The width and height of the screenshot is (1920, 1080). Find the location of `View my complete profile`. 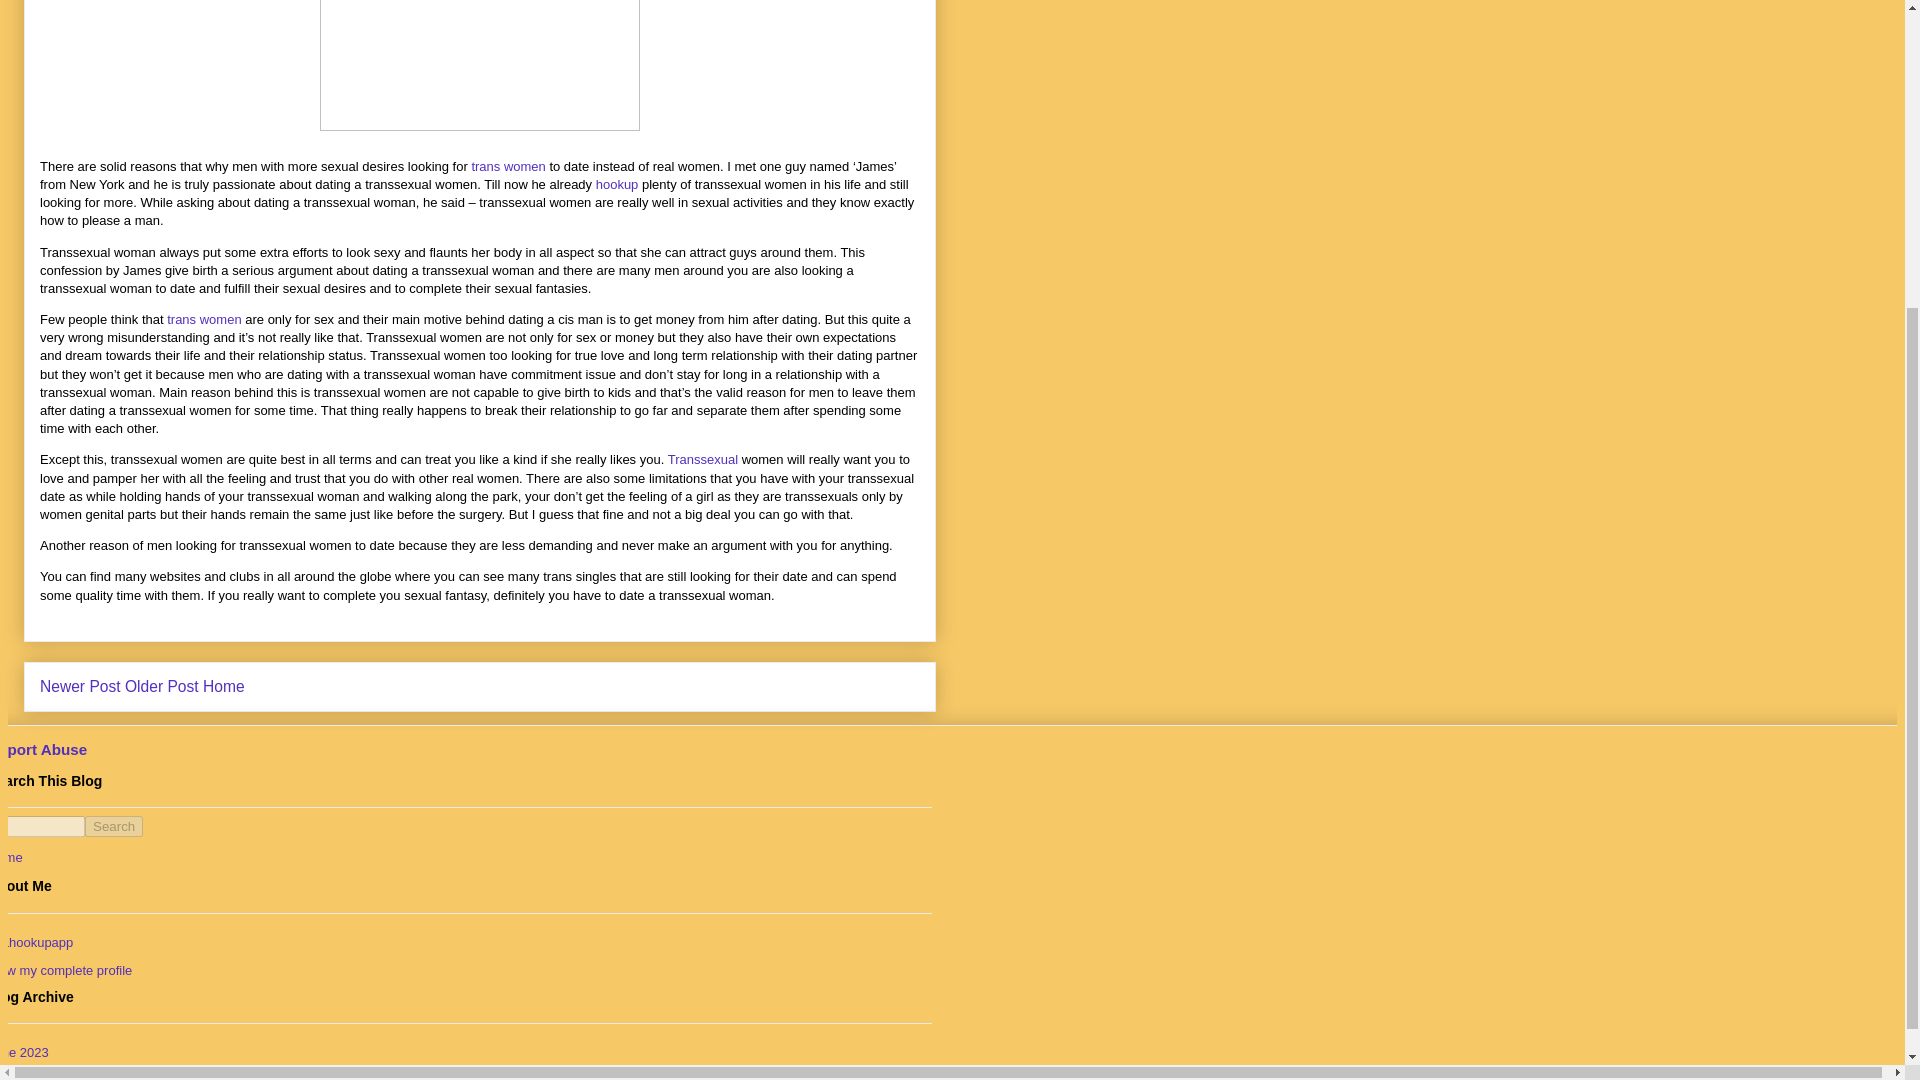

View my complete profile is located at coordinates (66, 970).